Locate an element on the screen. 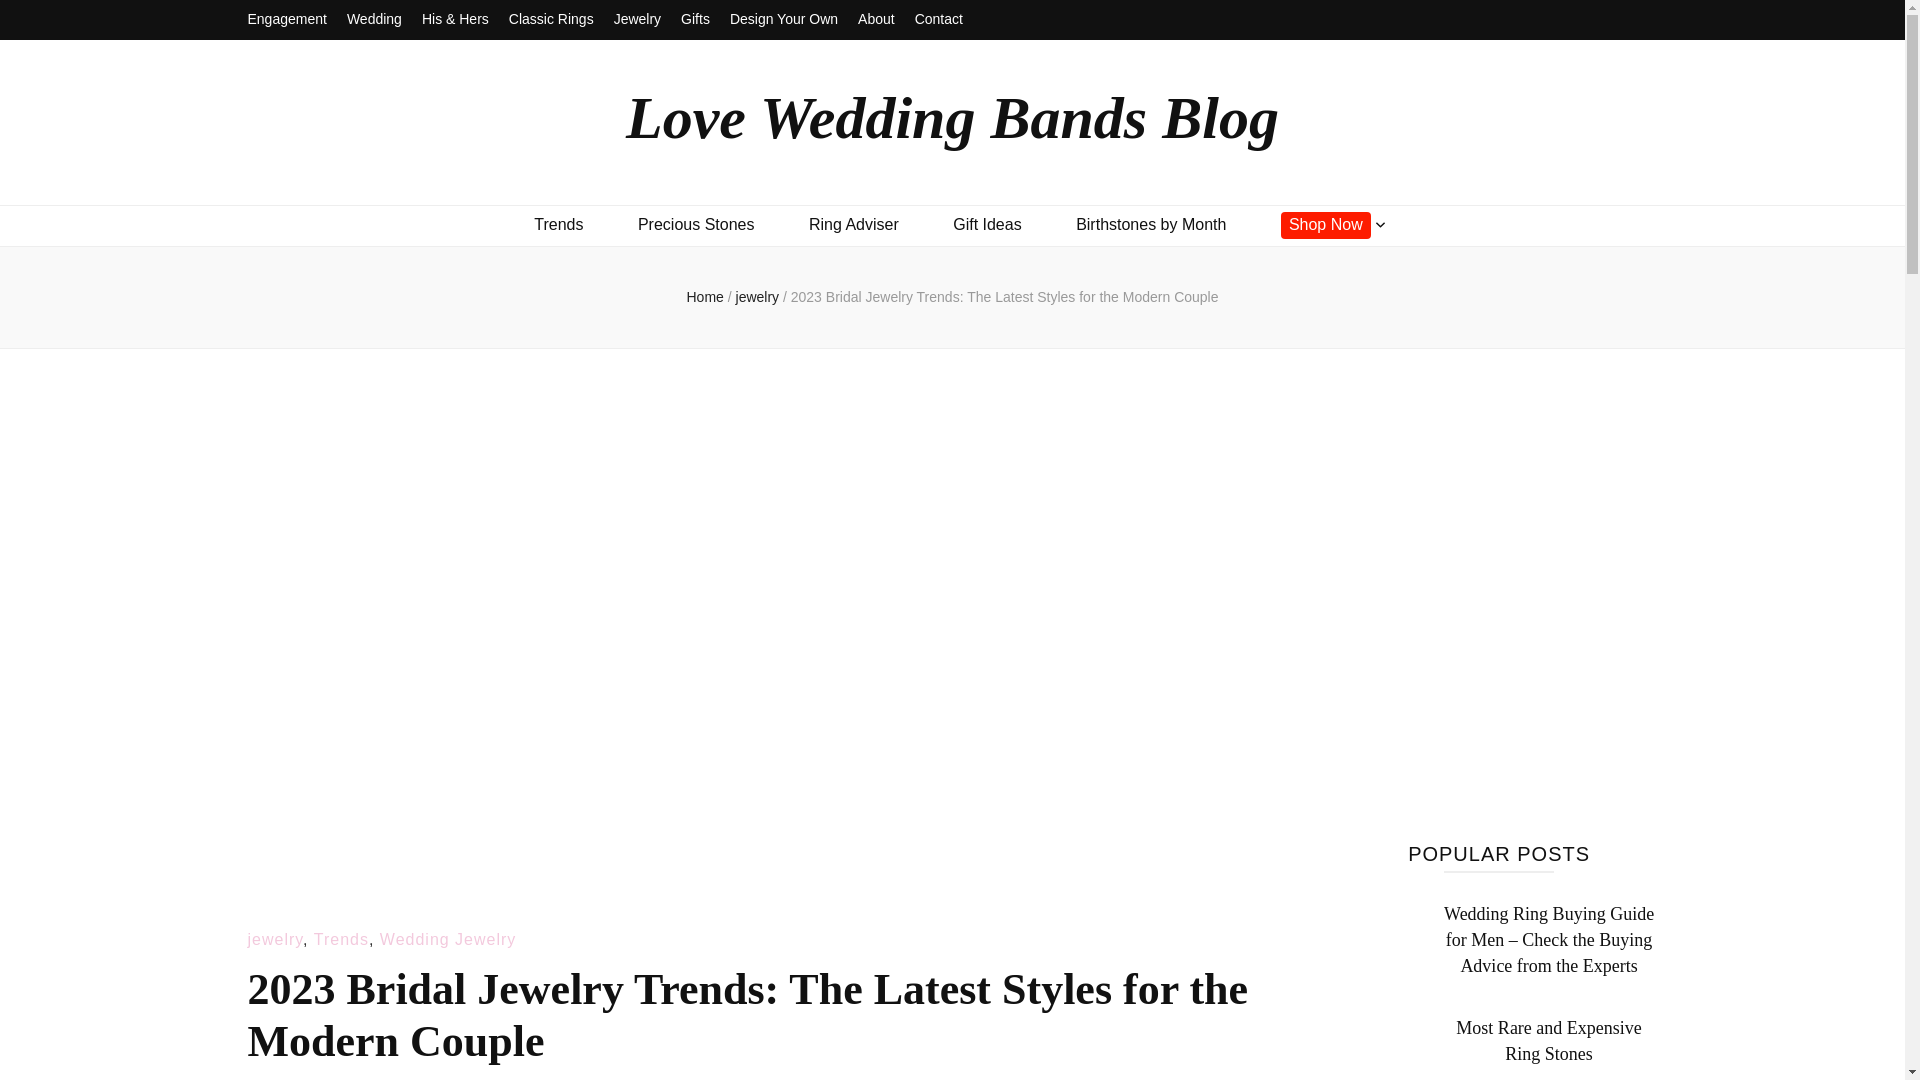 This screenshot has width=1920, height=1080. Engagement is located at coordinates (286, 20).